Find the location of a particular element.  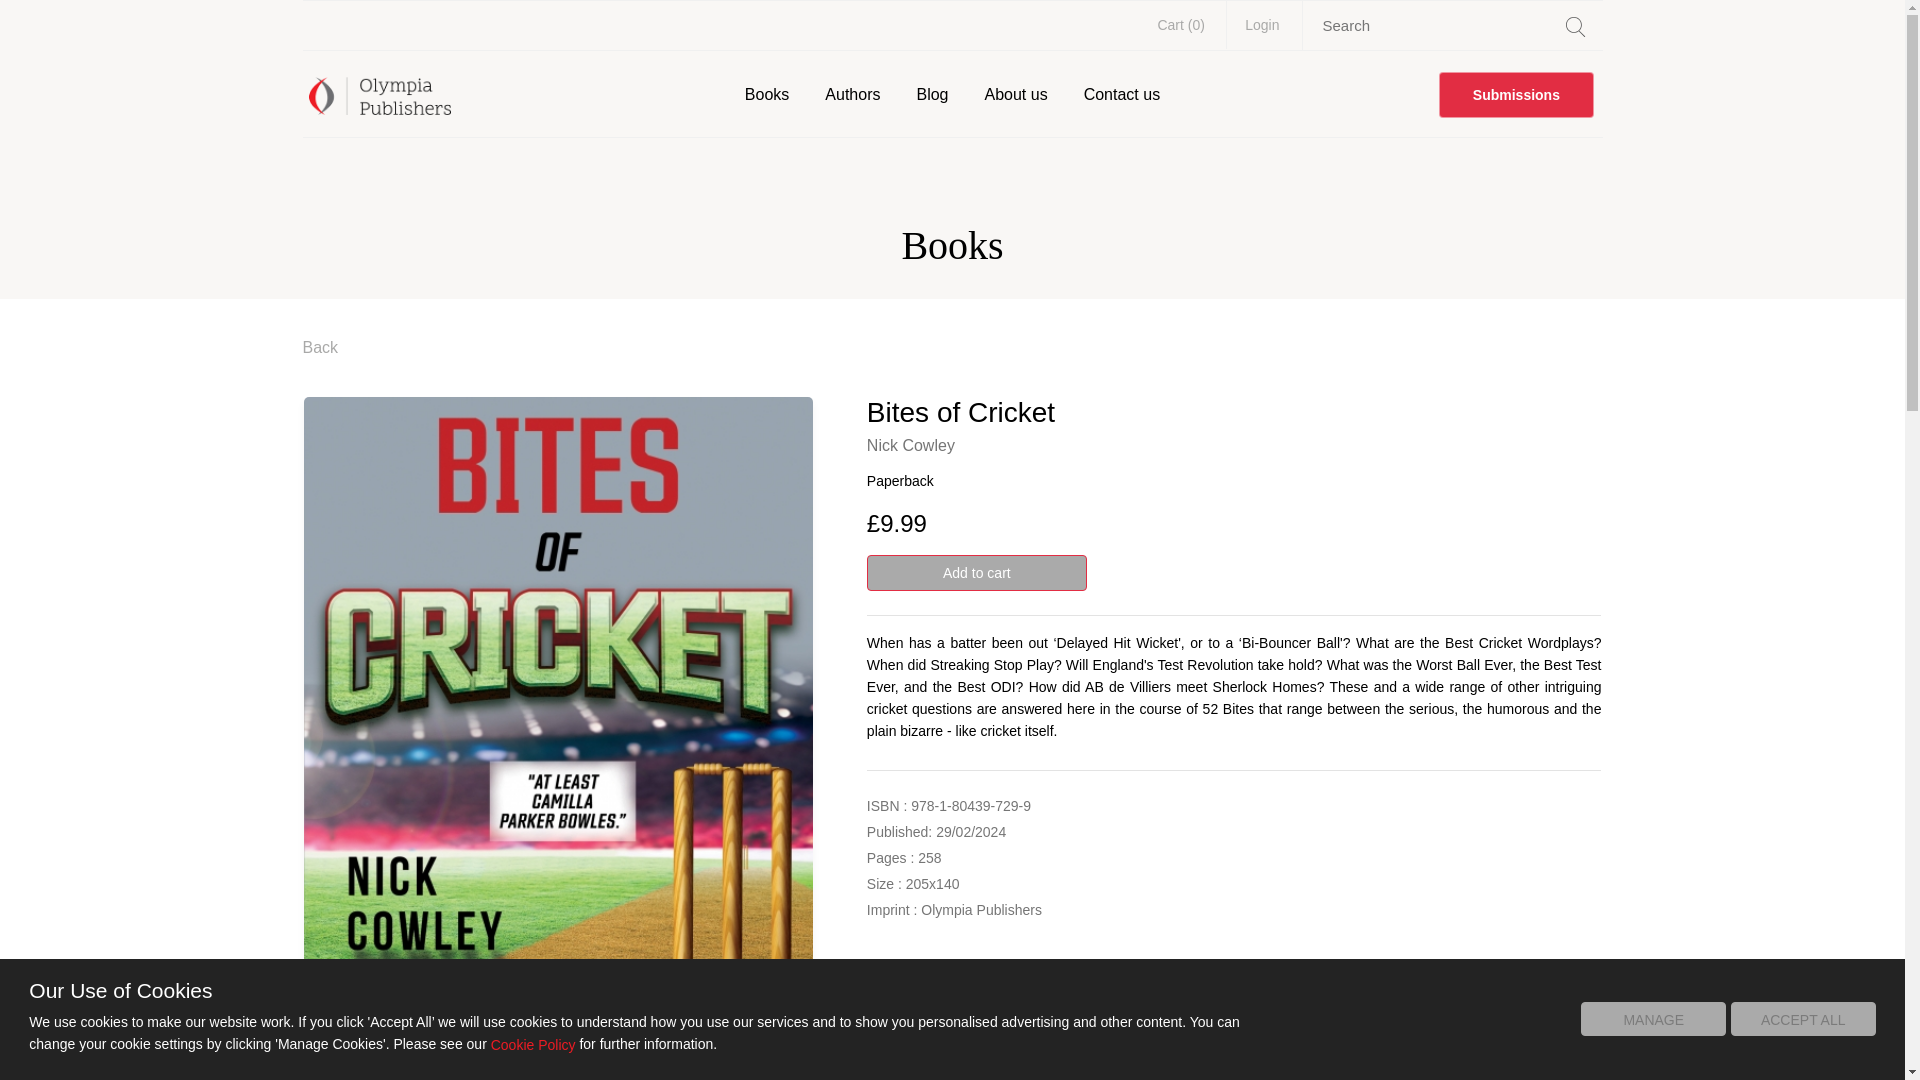

Books is located at coordinates (766, 94).